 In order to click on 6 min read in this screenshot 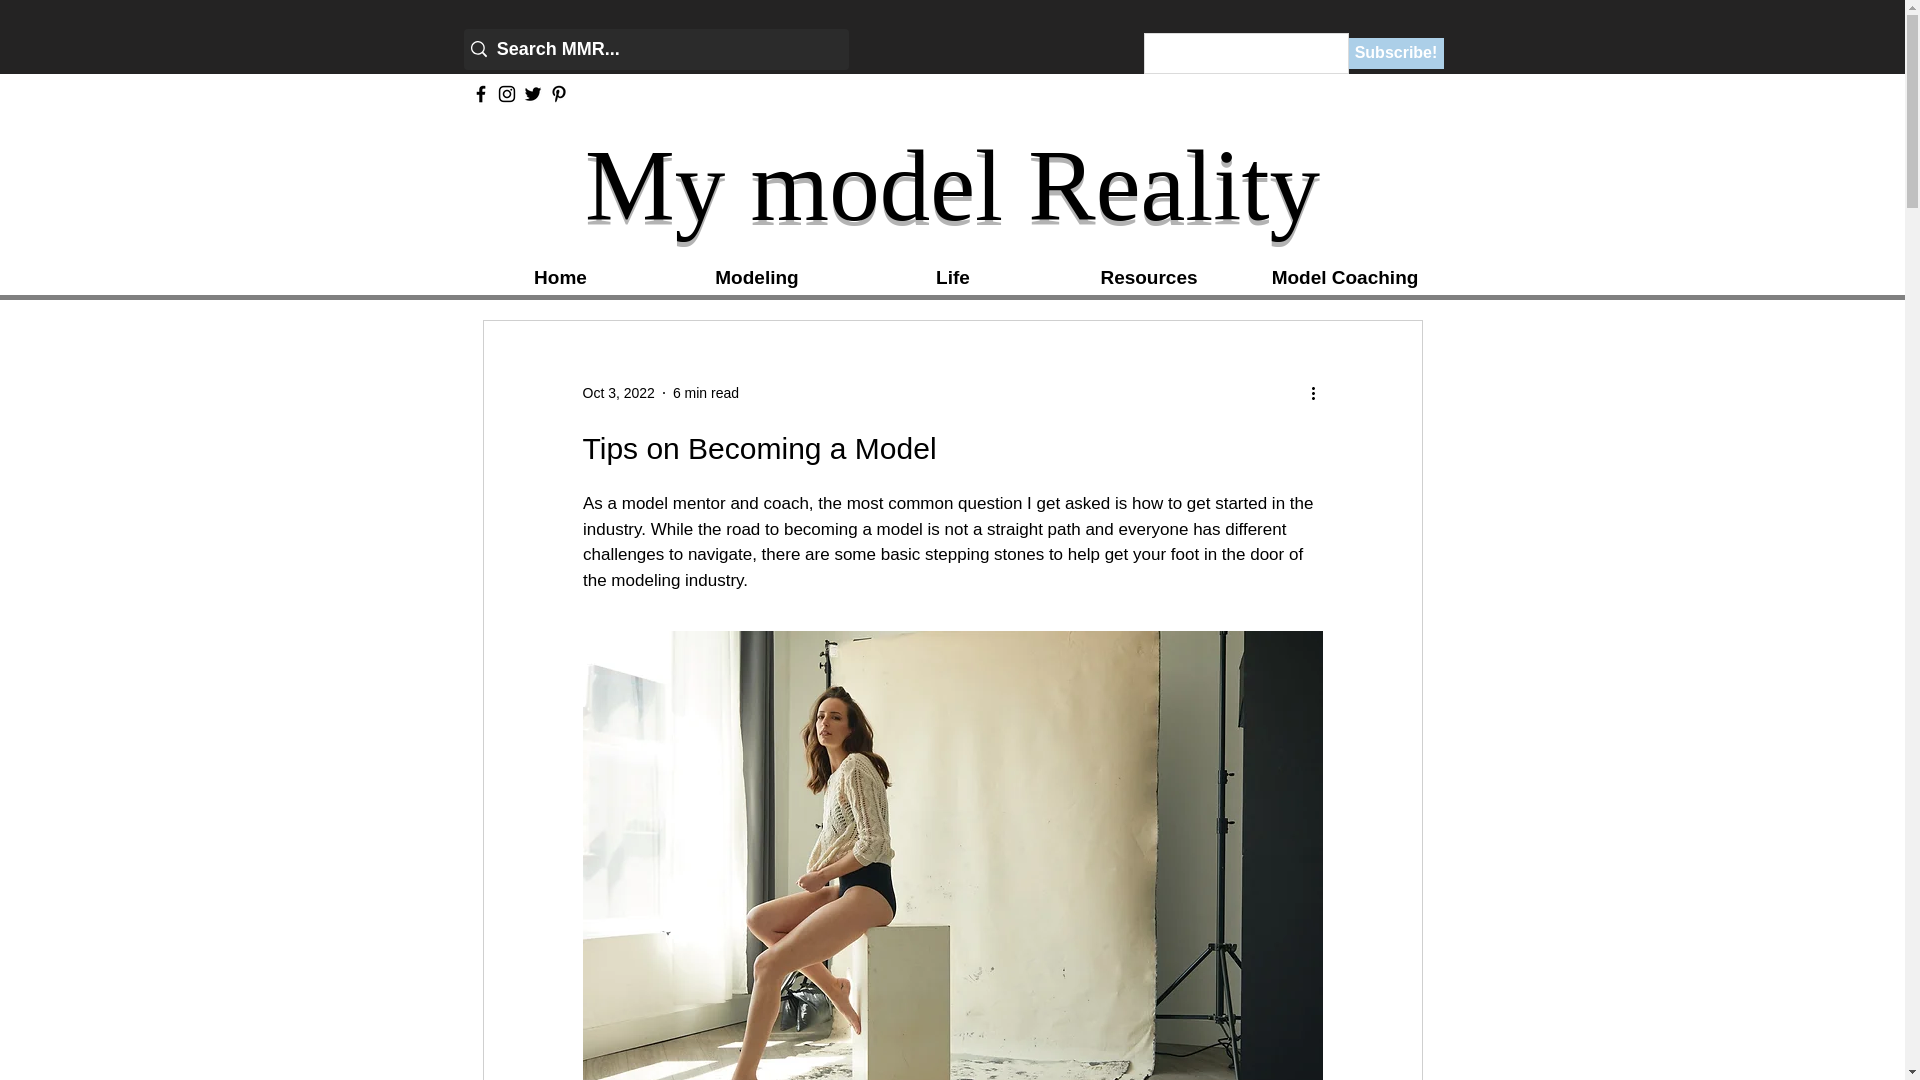, I will do `click(706, 392)`.